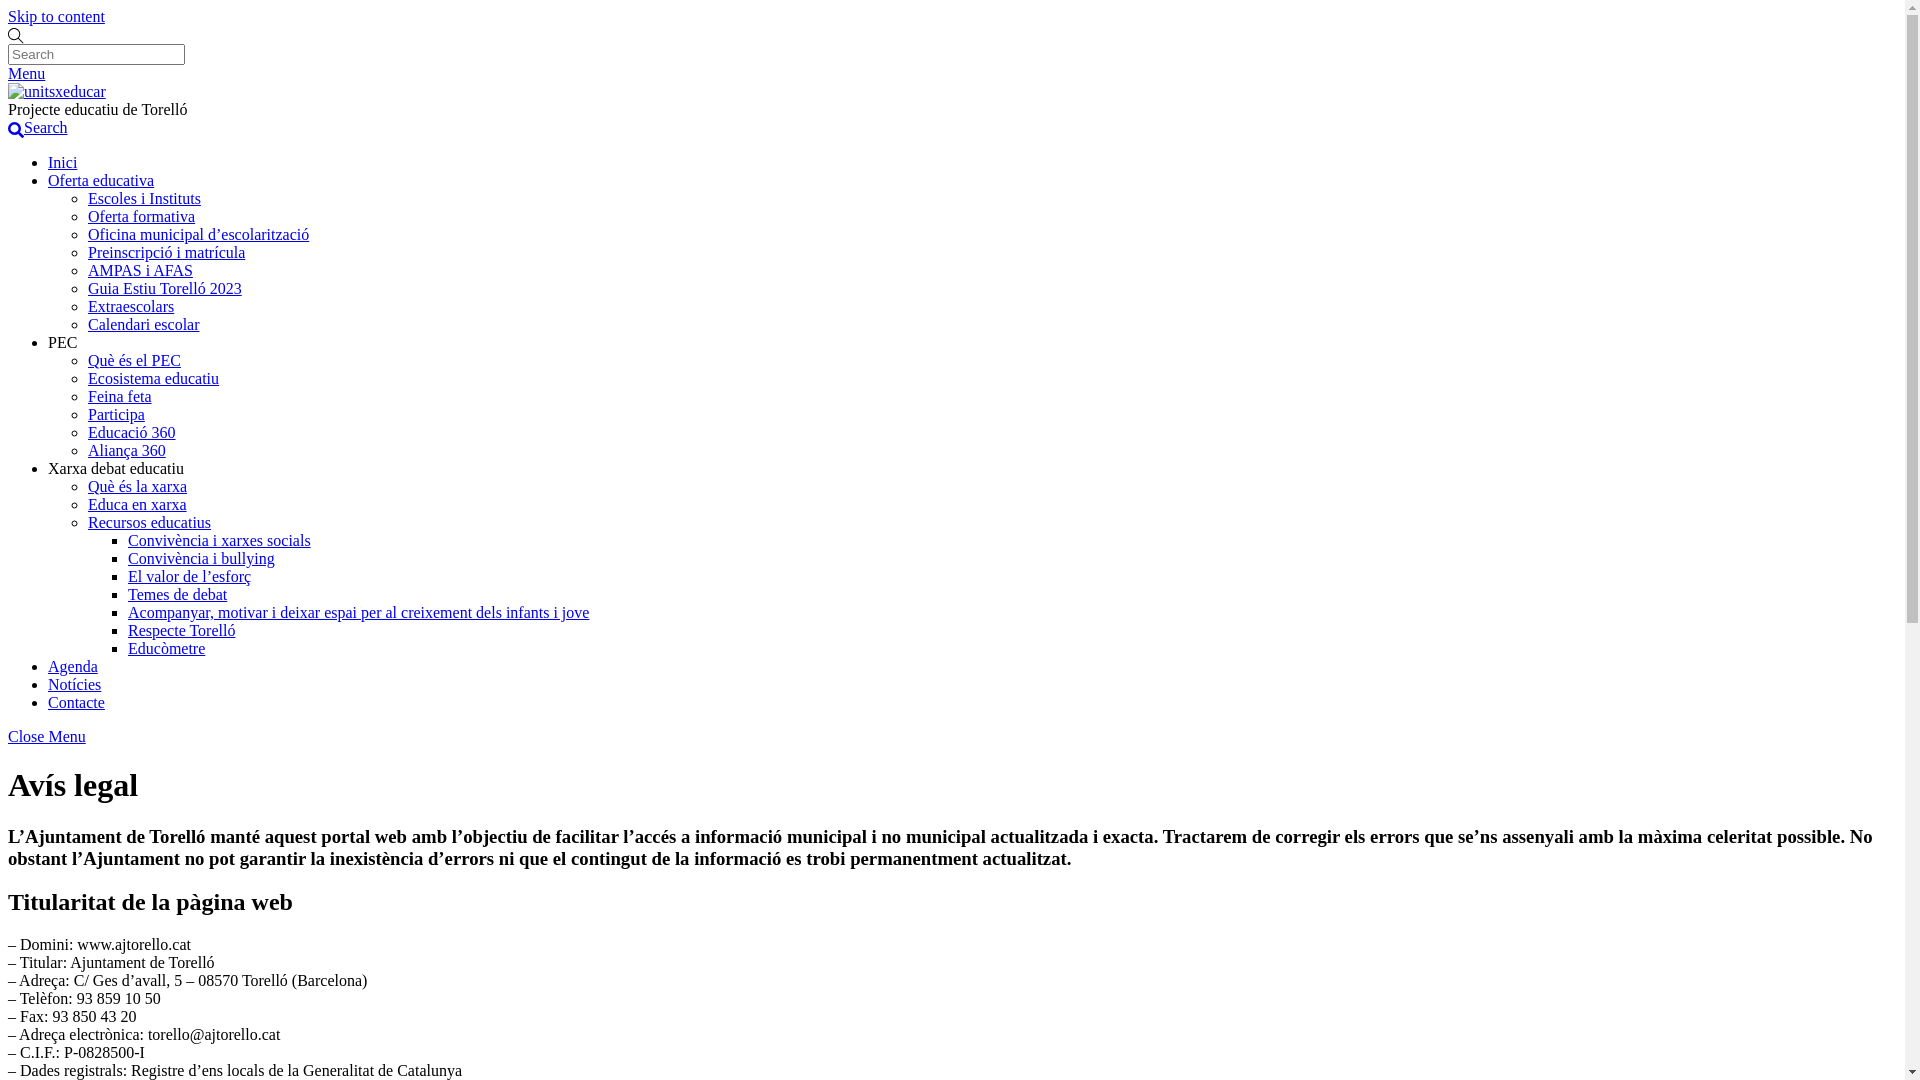 The height and width of the screenshot is (1080, 1920). What do you see at coordinates (57, 92) in the screenshot?
I see `unitsxeducar` at bounding box center [57, 92].